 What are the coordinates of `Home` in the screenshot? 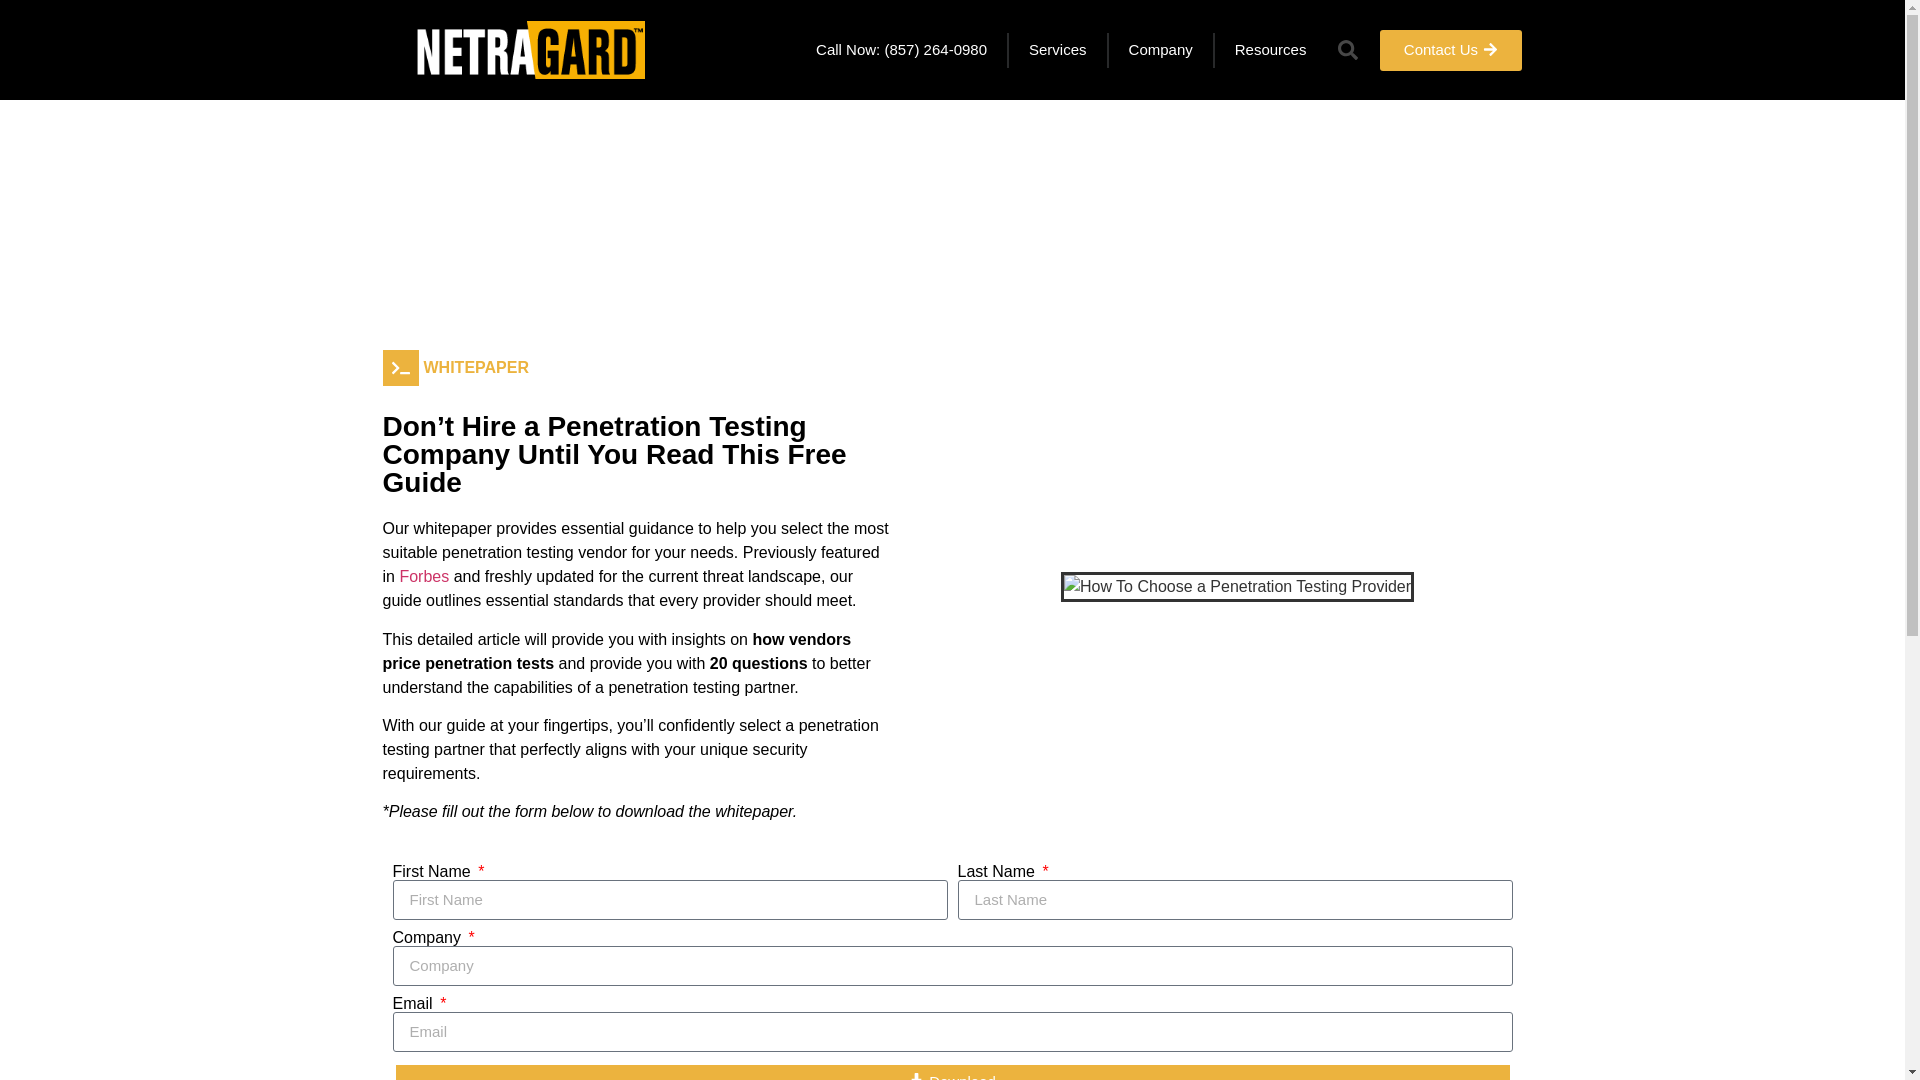 It's located at (414, 228).